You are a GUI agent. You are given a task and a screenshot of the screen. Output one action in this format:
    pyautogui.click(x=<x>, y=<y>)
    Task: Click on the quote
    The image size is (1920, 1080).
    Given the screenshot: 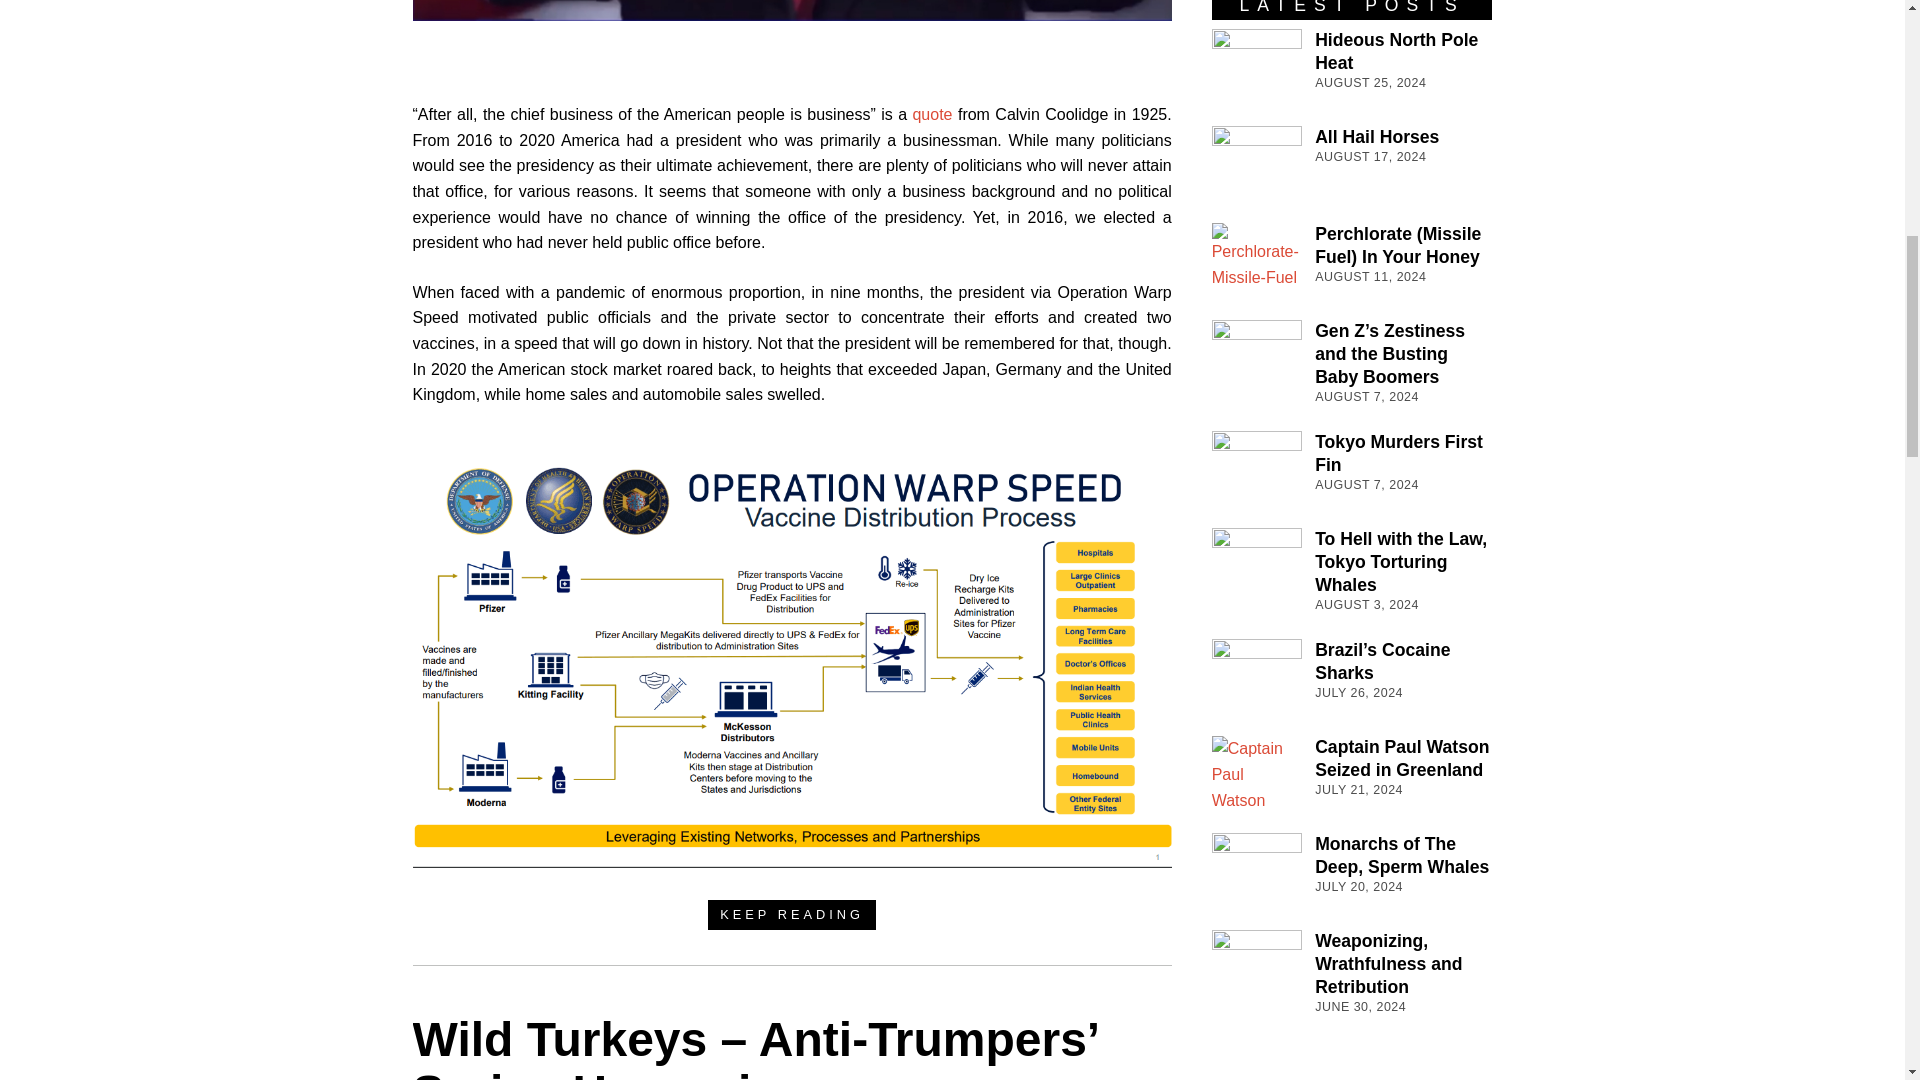 What is the action you would take?
    pyautogui.click(x=934, y=114)
    